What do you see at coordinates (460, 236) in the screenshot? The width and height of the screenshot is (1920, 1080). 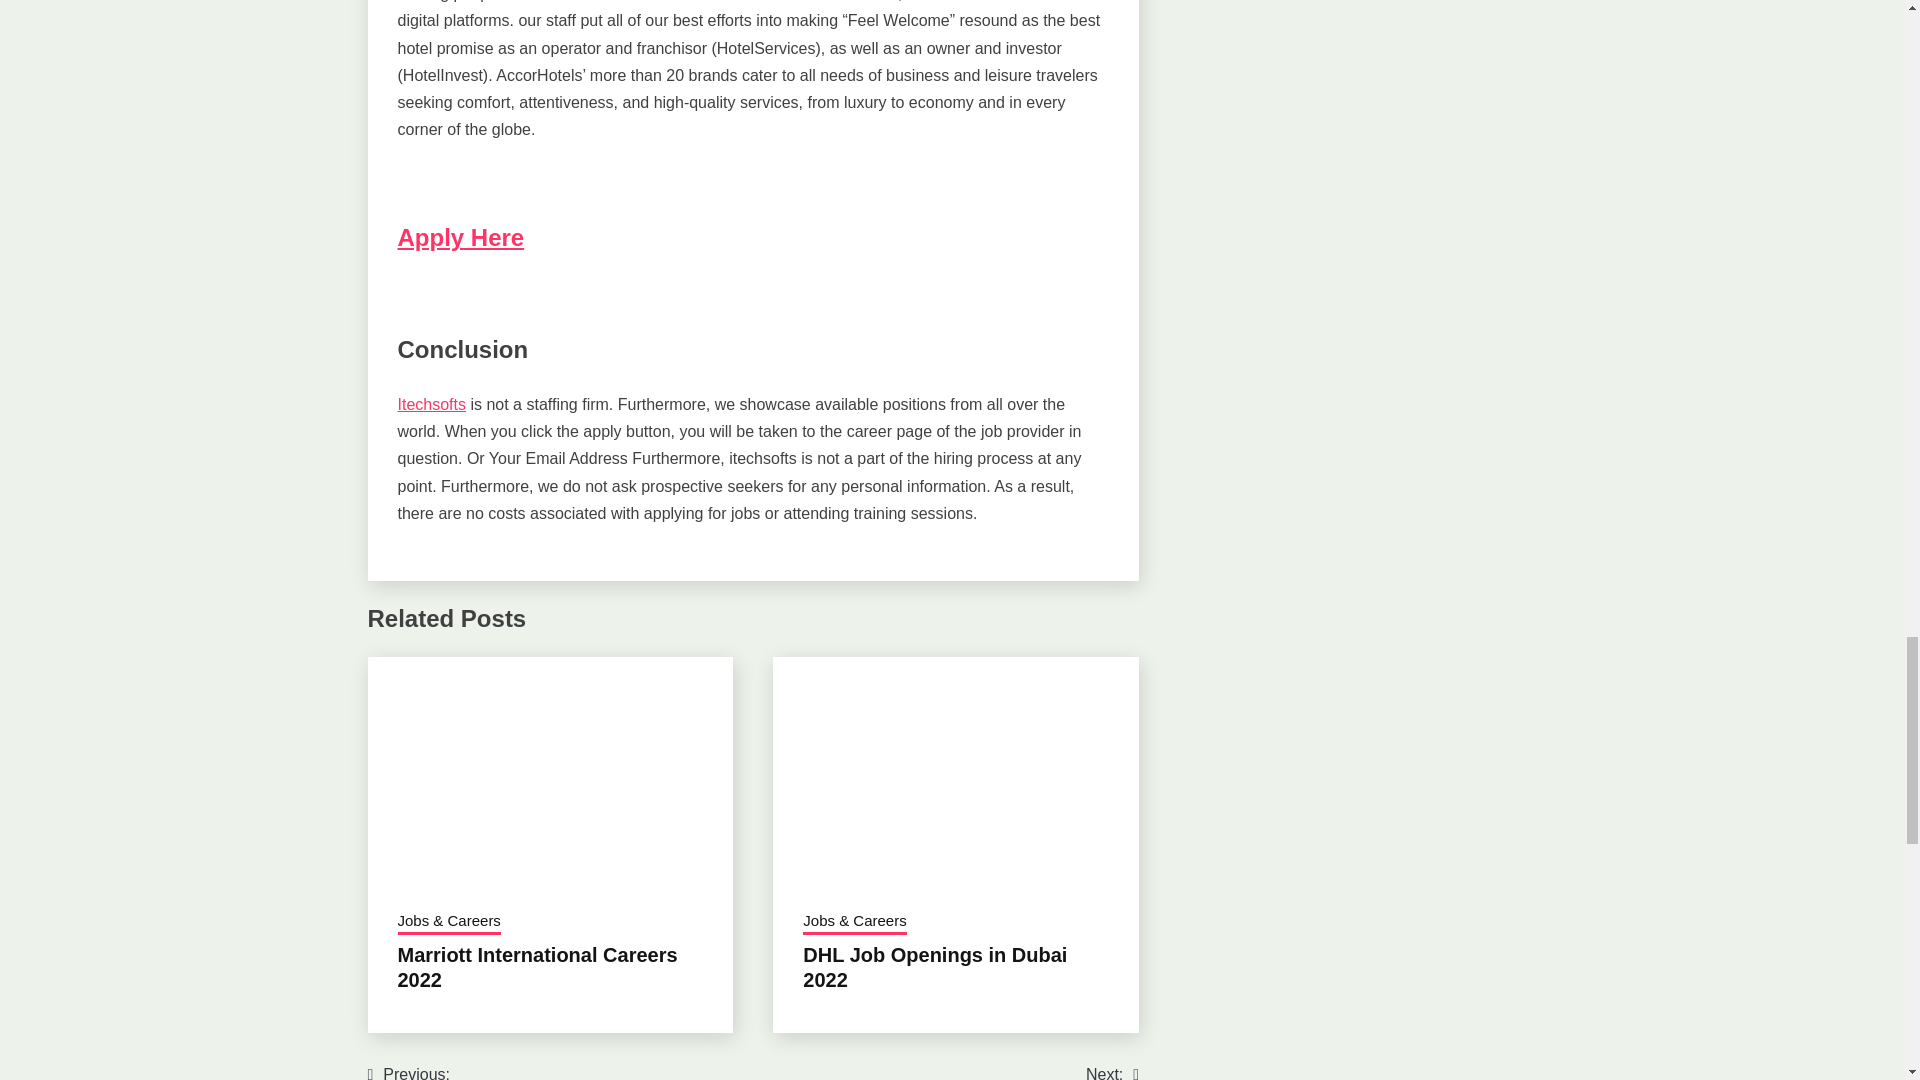 I see `Apply Here` at bounding box center [460, 236].